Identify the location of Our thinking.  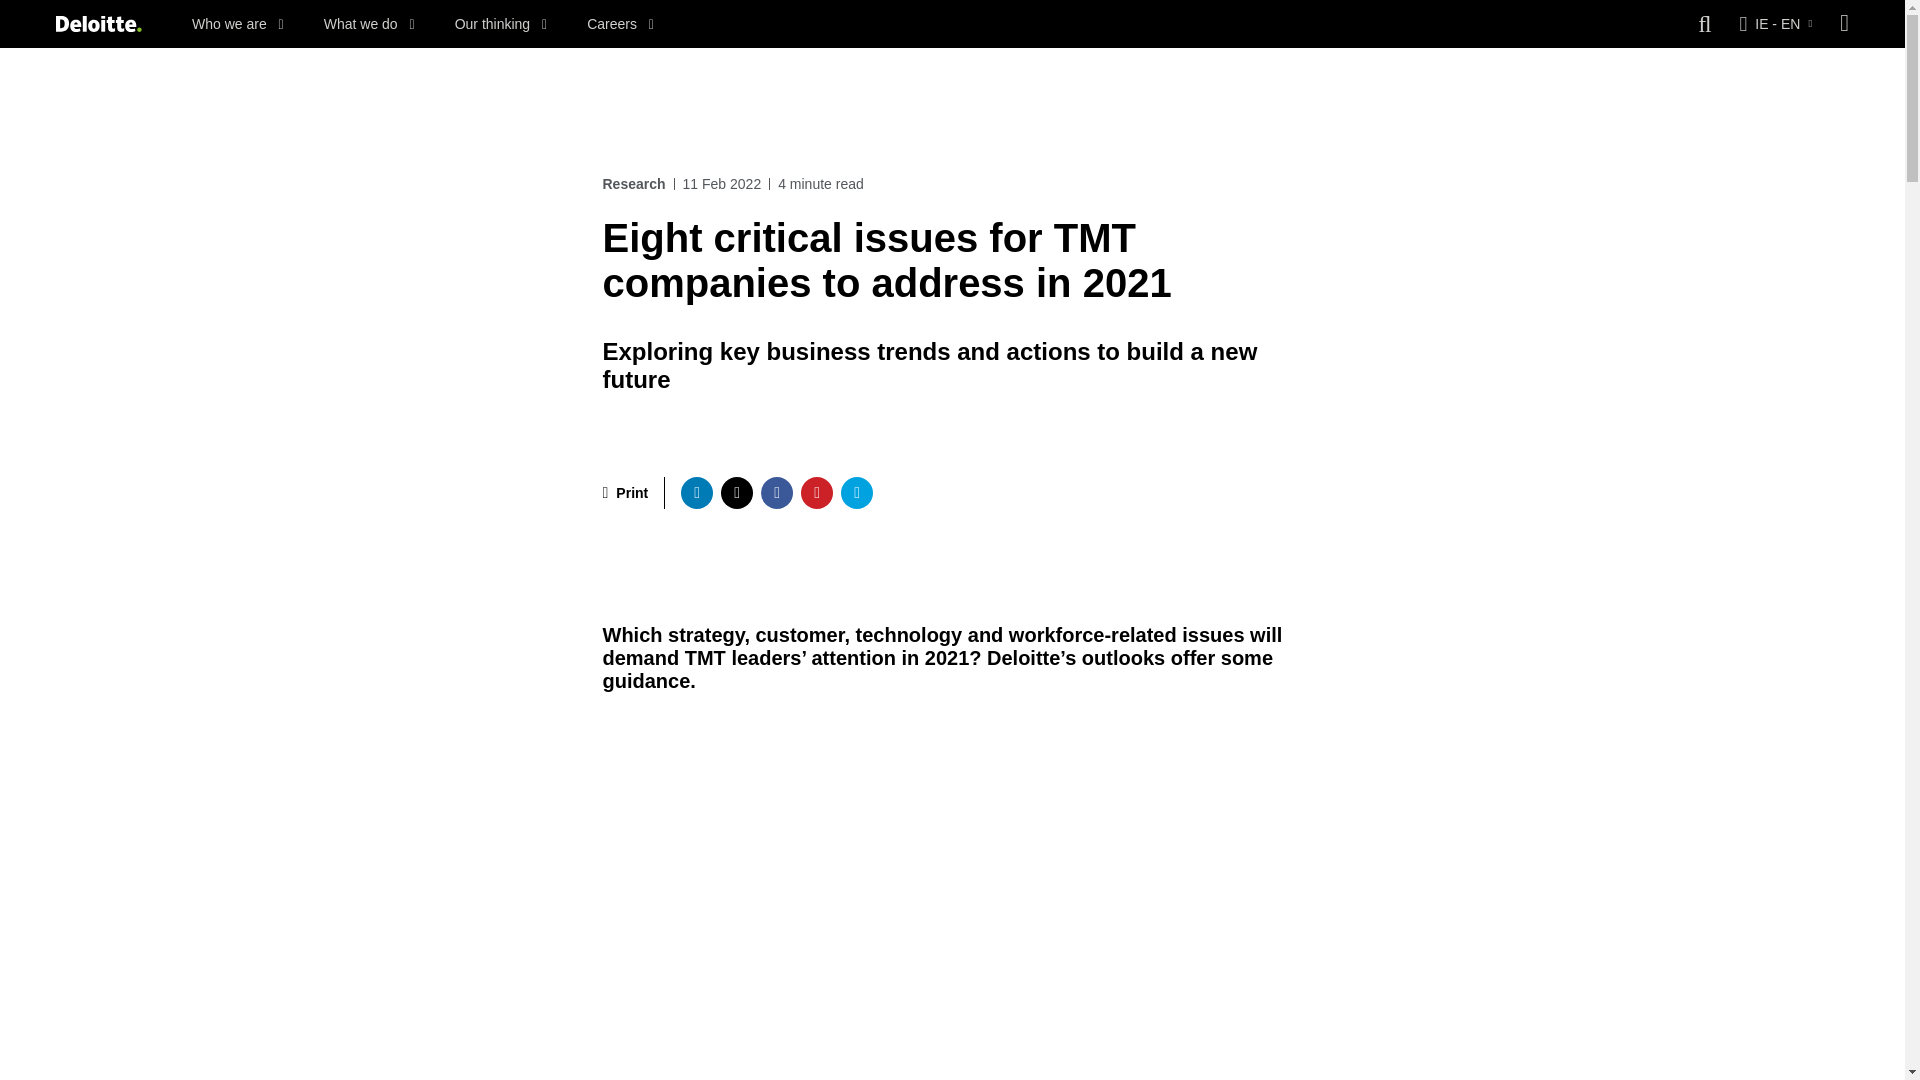
(501, 24).